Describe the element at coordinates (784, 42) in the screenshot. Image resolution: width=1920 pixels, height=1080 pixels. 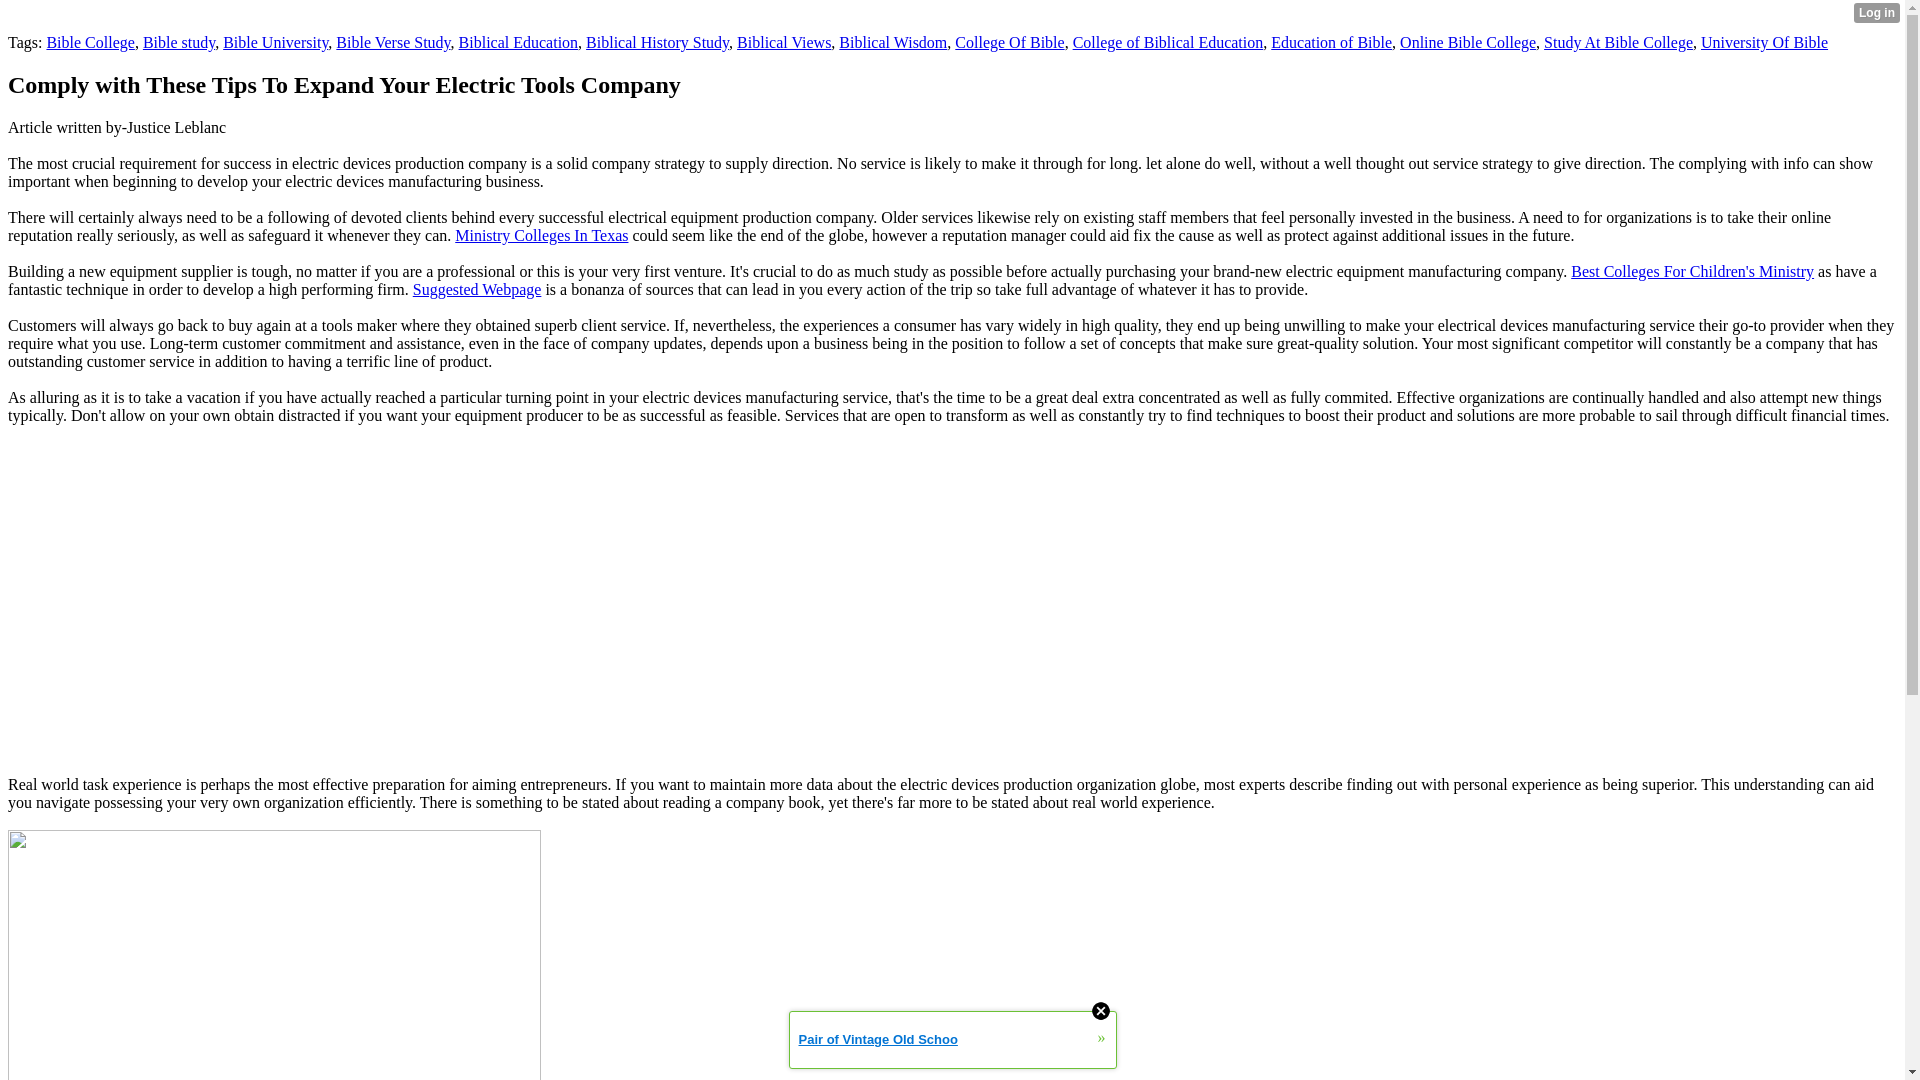
I see `Biblical Views` at that location.